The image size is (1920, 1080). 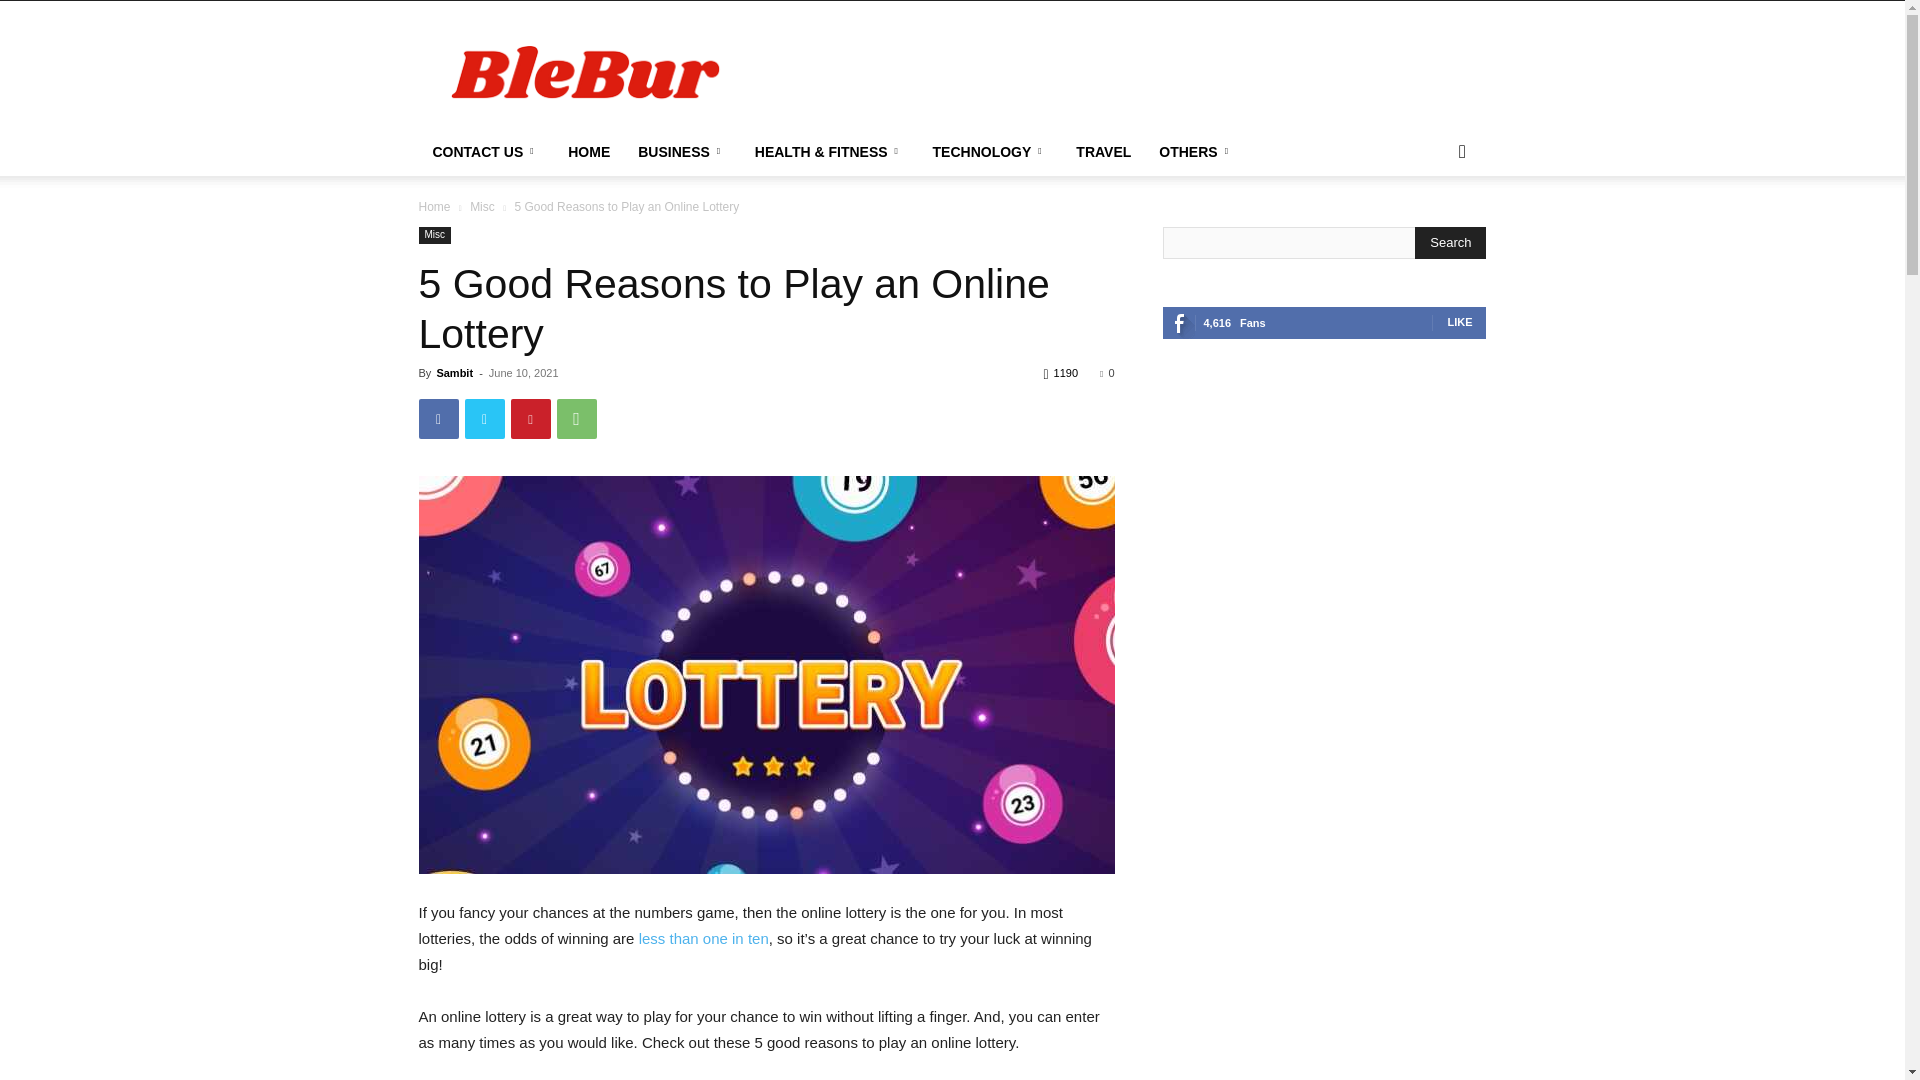 What do you see at coordinates (486, 152) in the screenshot?
I see `CONTACT US` at bounding box center [486, 152].